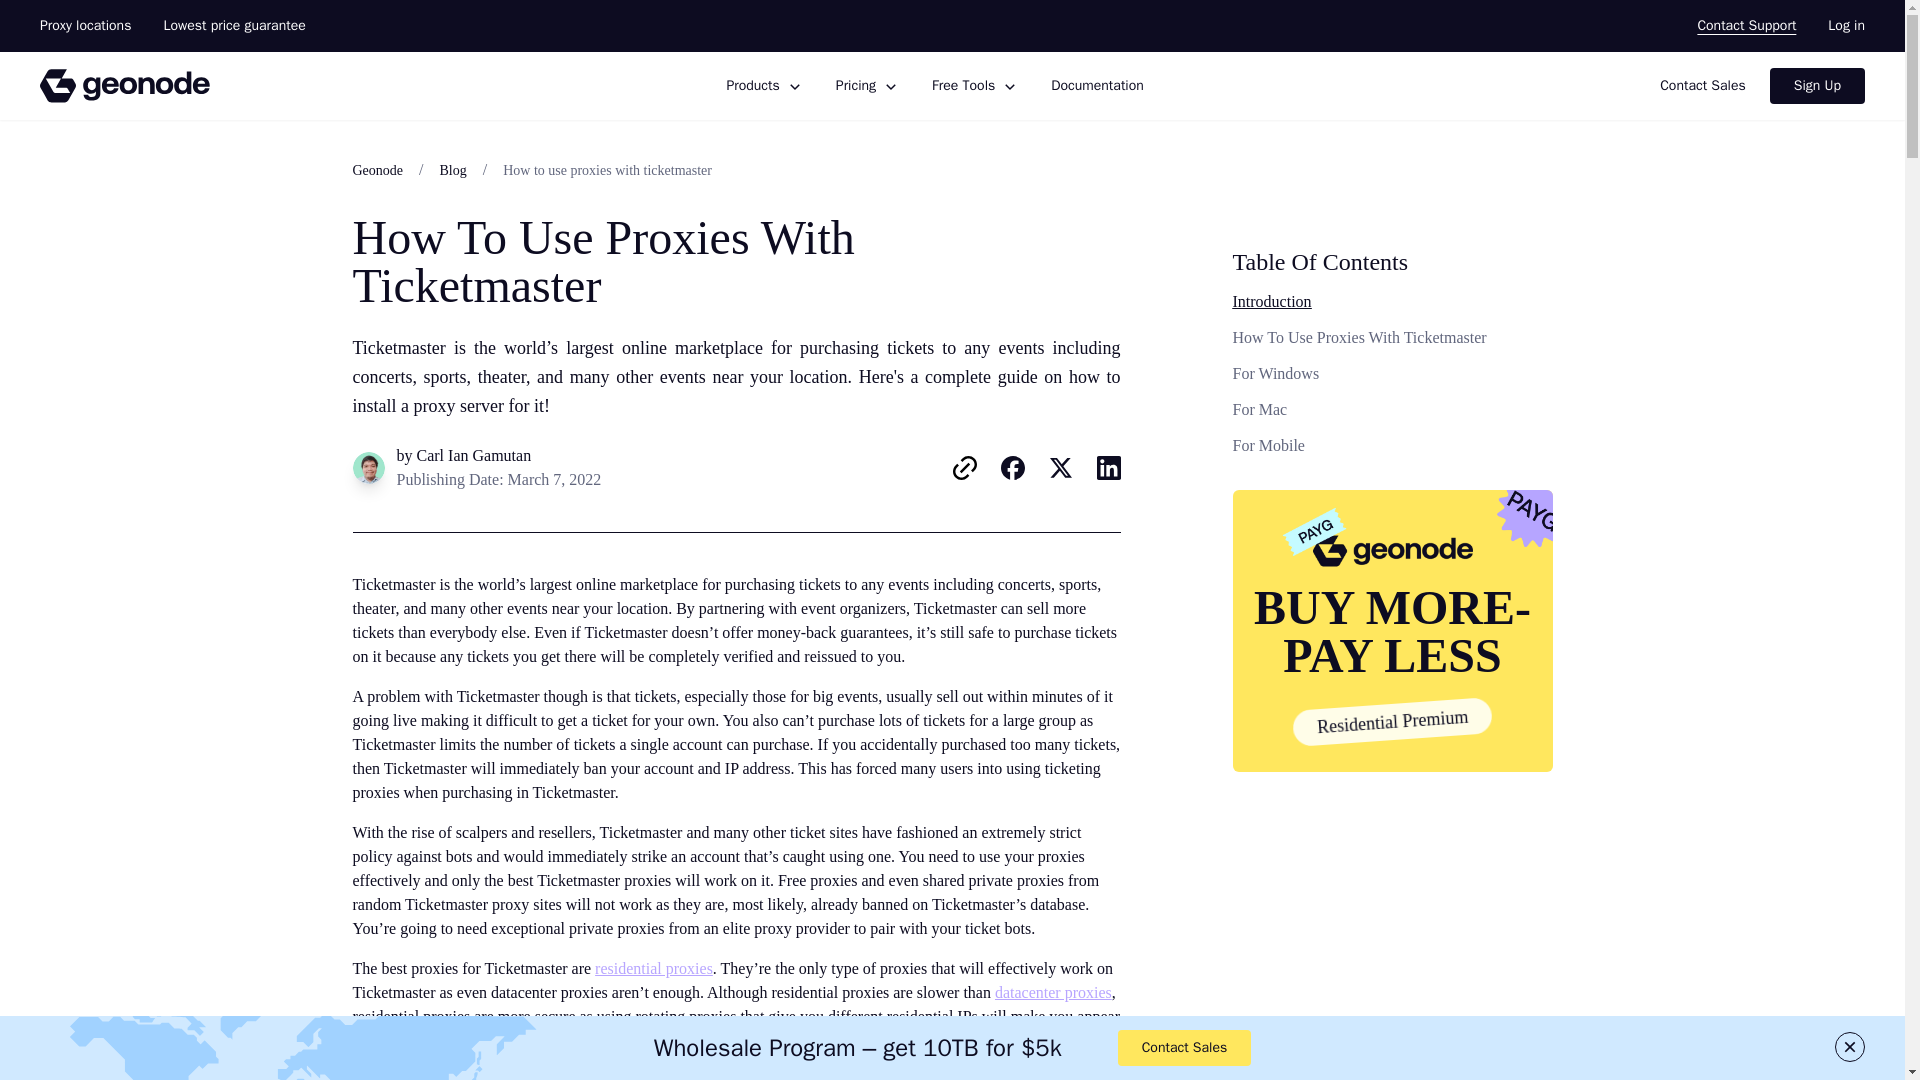 This screenshot has height=1080, width=1920. What do you see at coordinates (975, 86) in the screenshot?
I see `Free Tools` at bounding box center [975, 86].